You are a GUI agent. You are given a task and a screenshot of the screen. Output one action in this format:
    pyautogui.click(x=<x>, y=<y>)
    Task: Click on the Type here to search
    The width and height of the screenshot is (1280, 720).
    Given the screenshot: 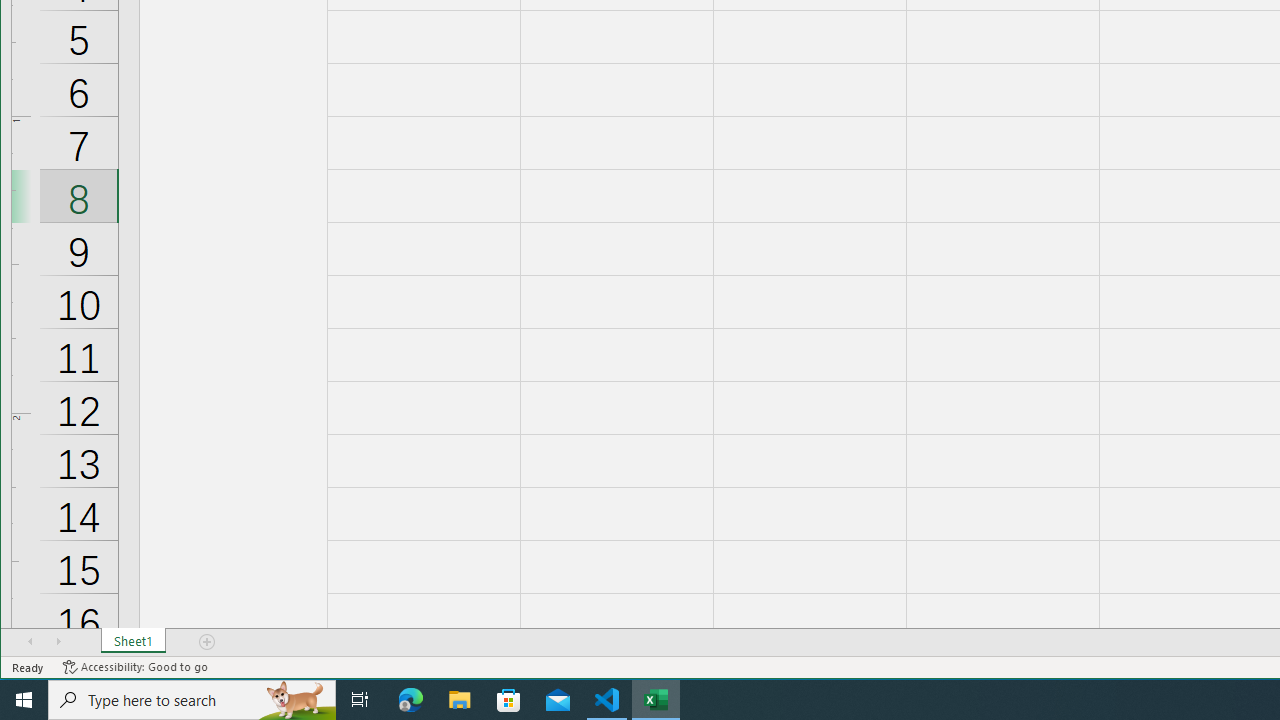 What is the action you would take?
    pyautogui.click(x=192, y=700)
    